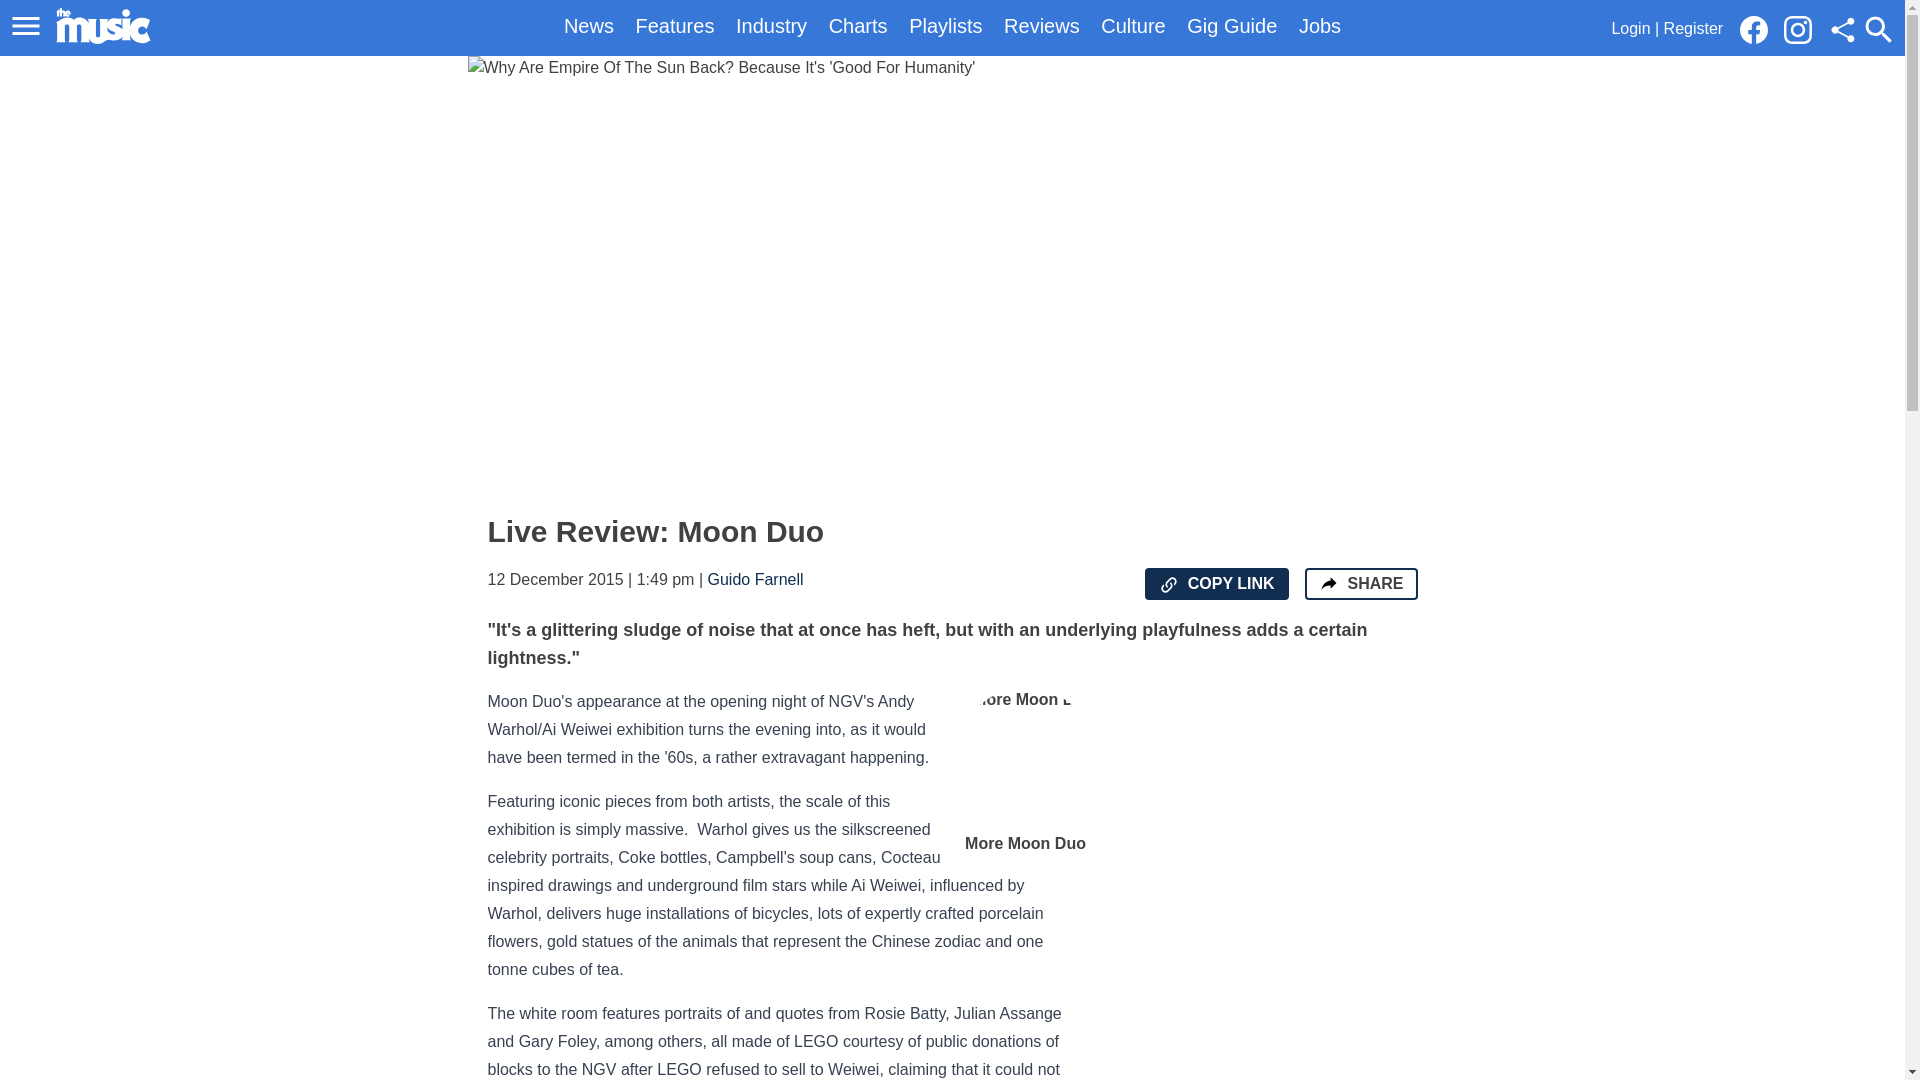  What do you see at coordinates (1798, 30) in the screenshot?
I see `Link to our Instagram` at bounding box center [1798, 30].